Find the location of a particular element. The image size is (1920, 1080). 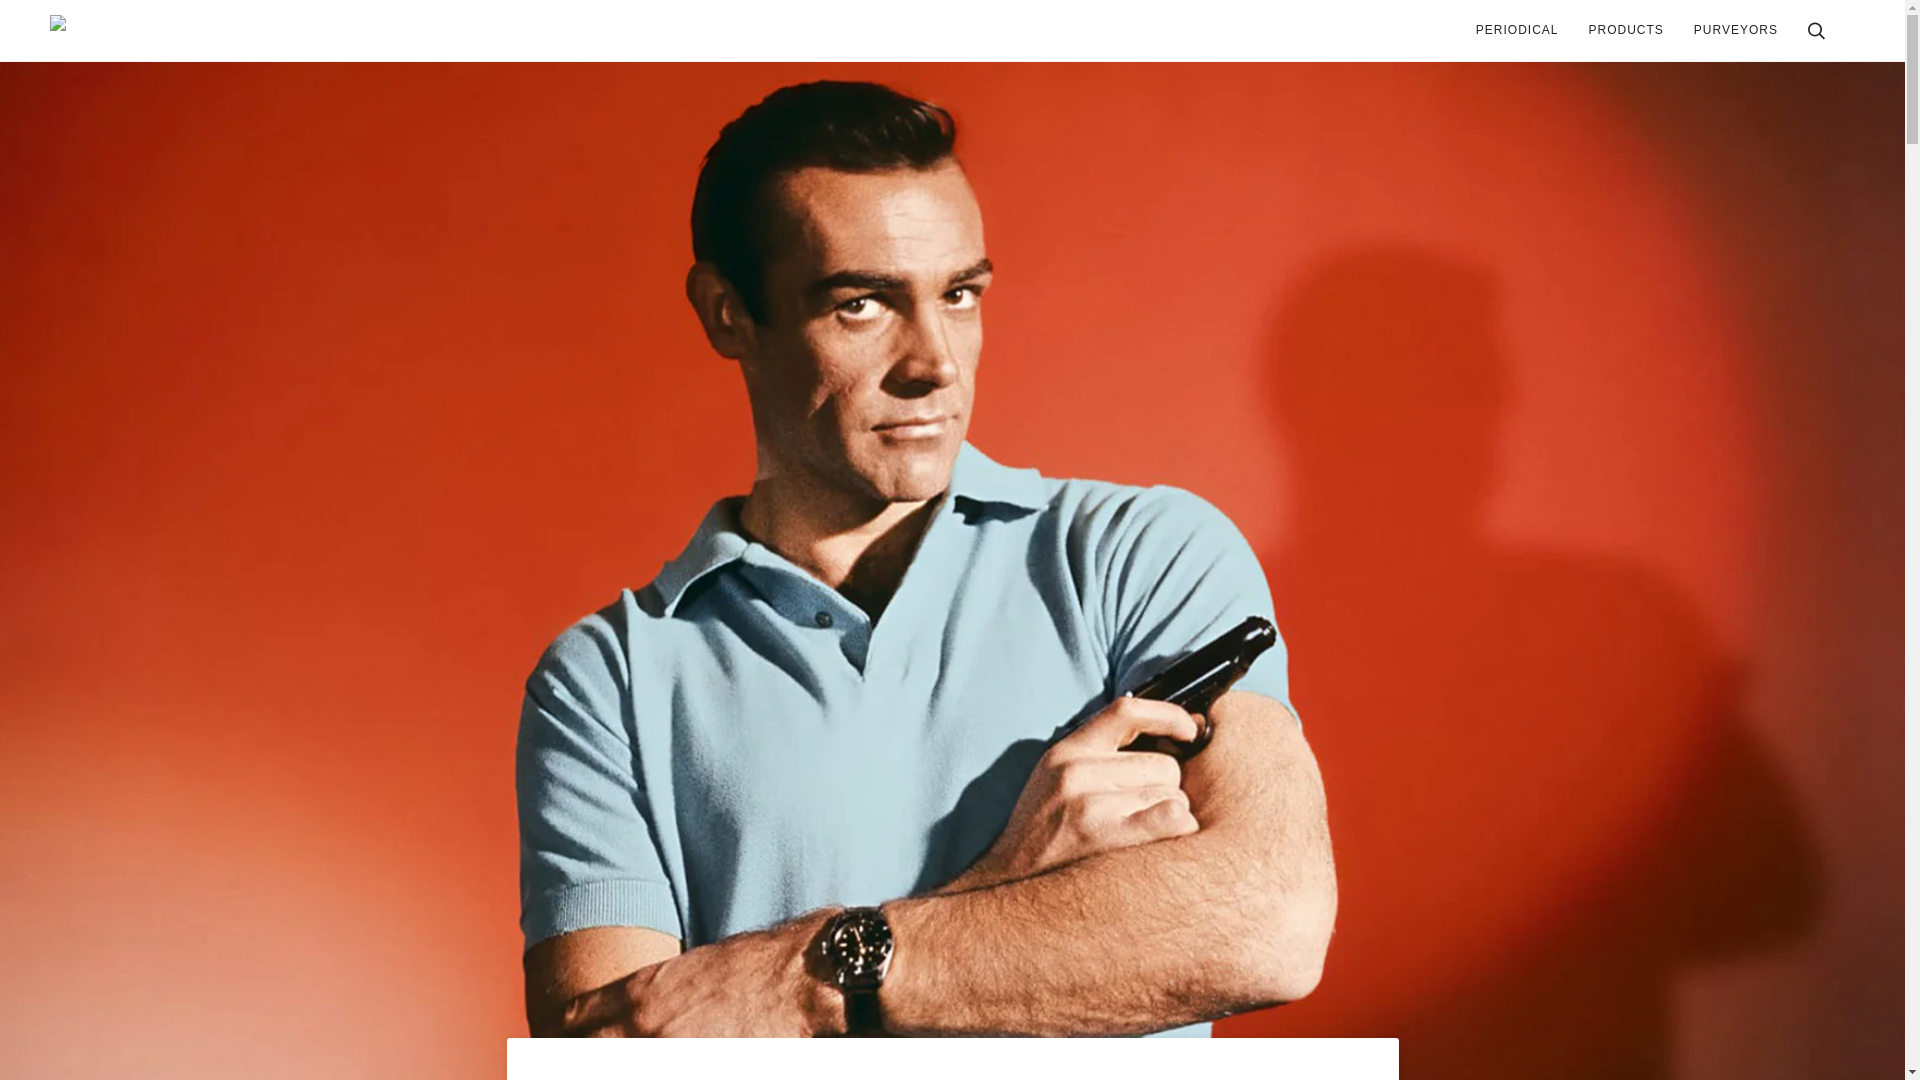

PURVEYORS is located at coordinates (1736, 30).